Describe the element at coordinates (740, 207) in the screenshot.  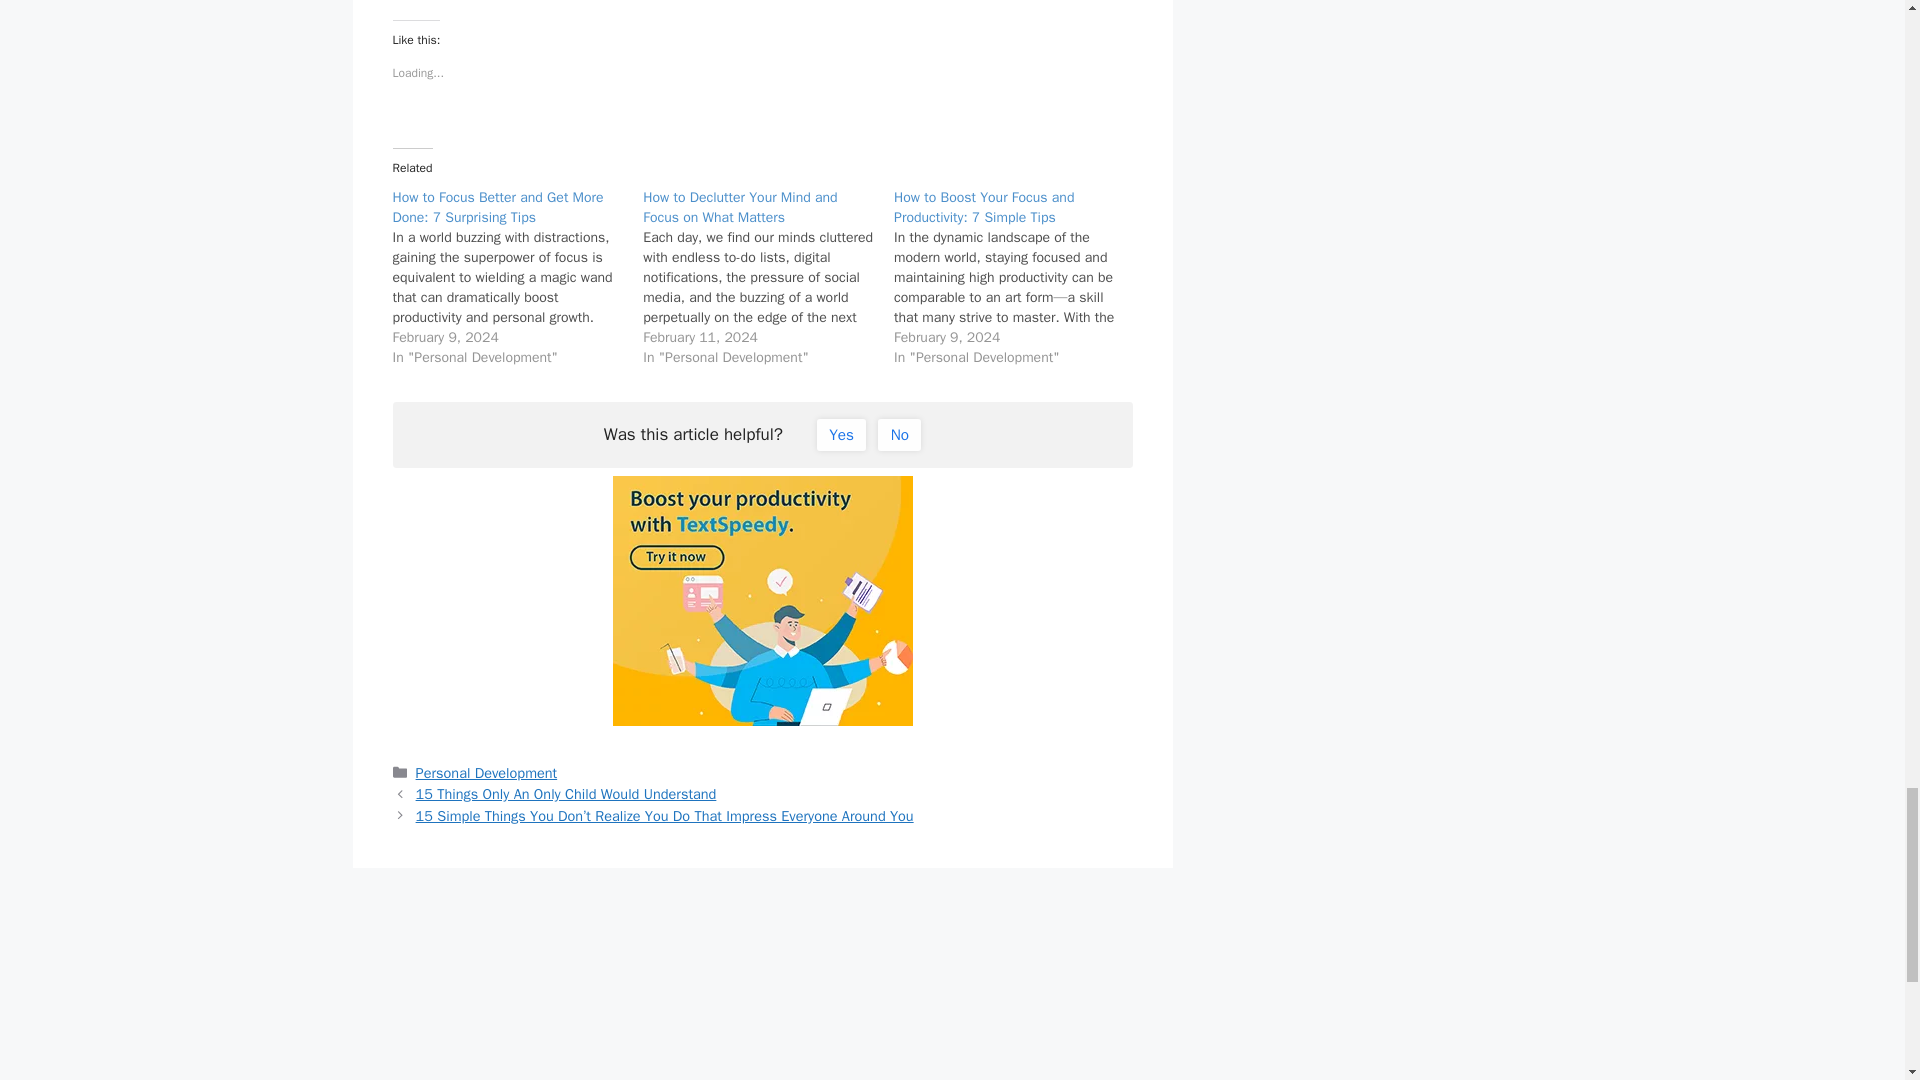
I see `How to Declutter Your Mind and Focus on What Matters` at that location.